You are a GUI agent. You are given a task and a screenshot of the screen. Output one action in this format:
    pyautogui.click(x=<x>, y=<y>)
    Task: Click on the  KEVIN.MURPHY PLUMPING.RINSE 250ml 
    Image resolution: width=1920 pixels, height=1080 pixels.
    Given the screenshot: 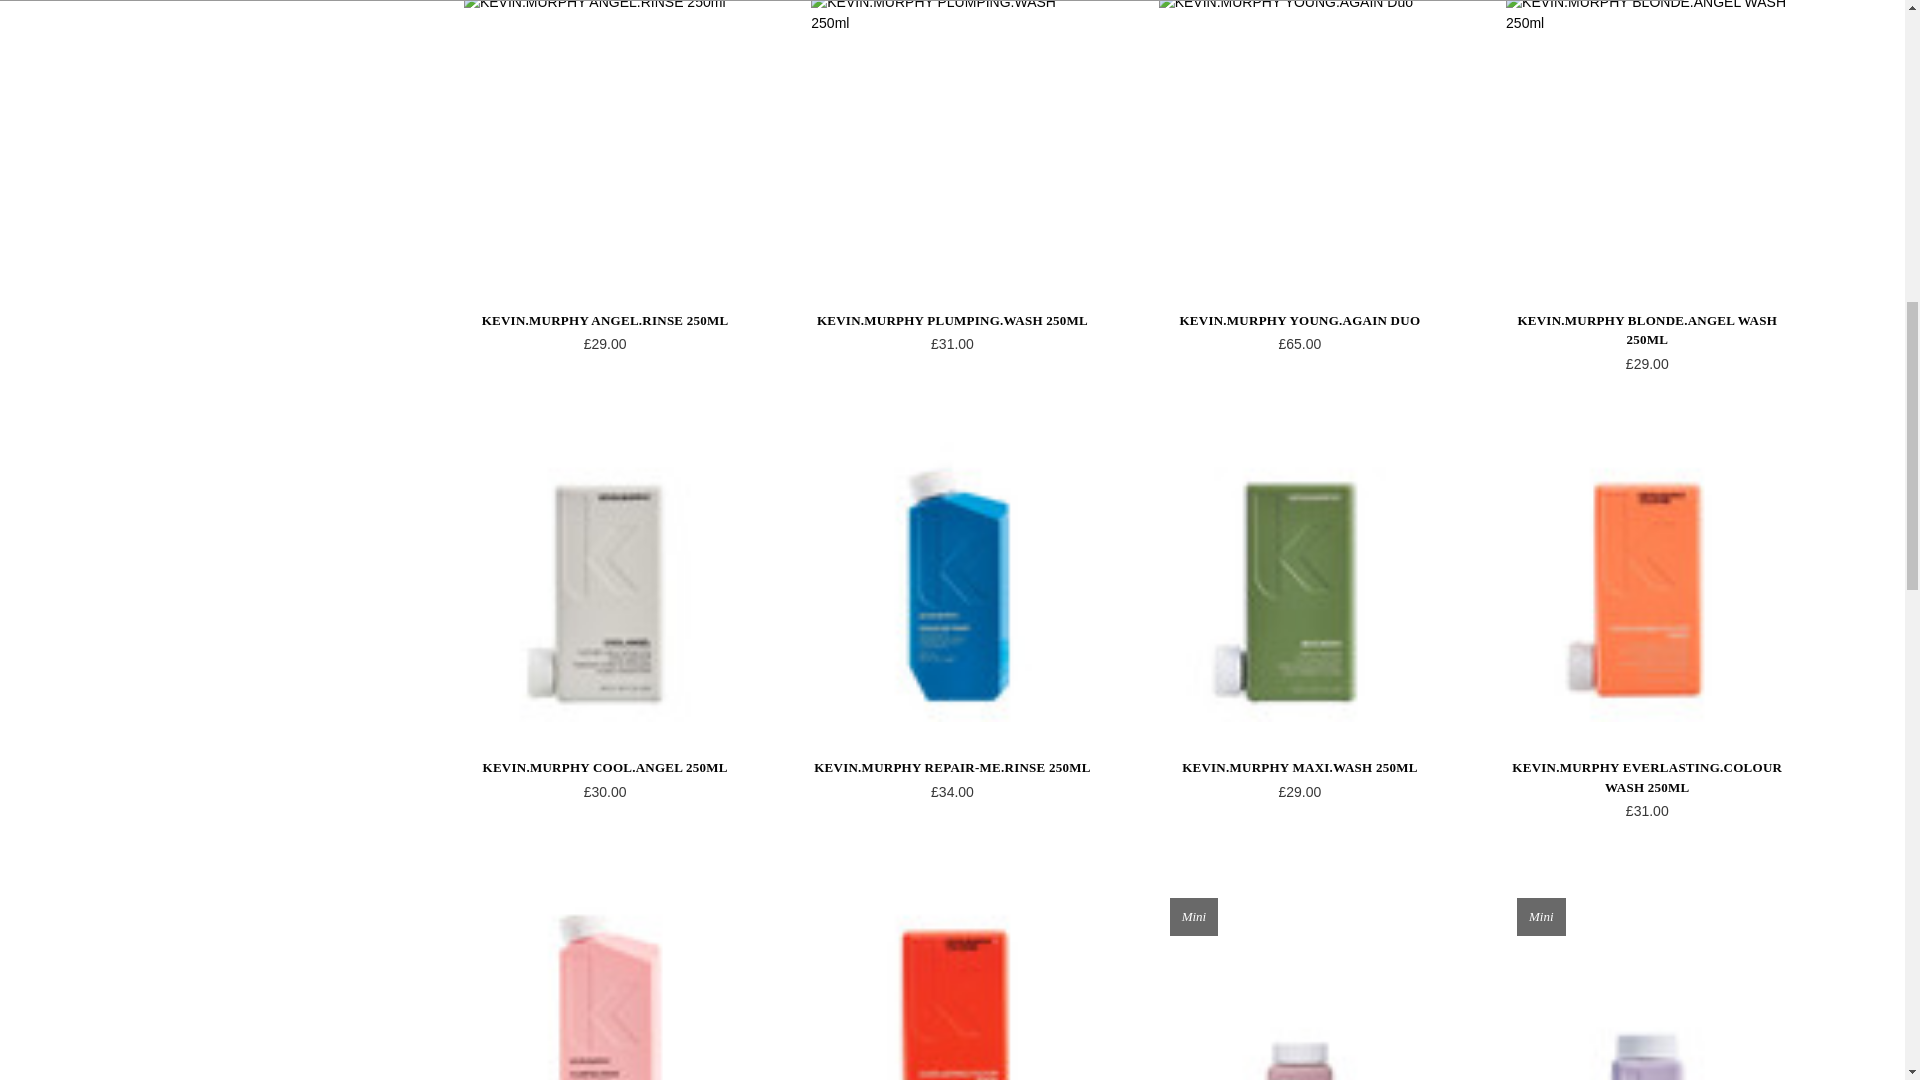 What is the action you would take?
    pyautogui.click(x=605, y=983)
    